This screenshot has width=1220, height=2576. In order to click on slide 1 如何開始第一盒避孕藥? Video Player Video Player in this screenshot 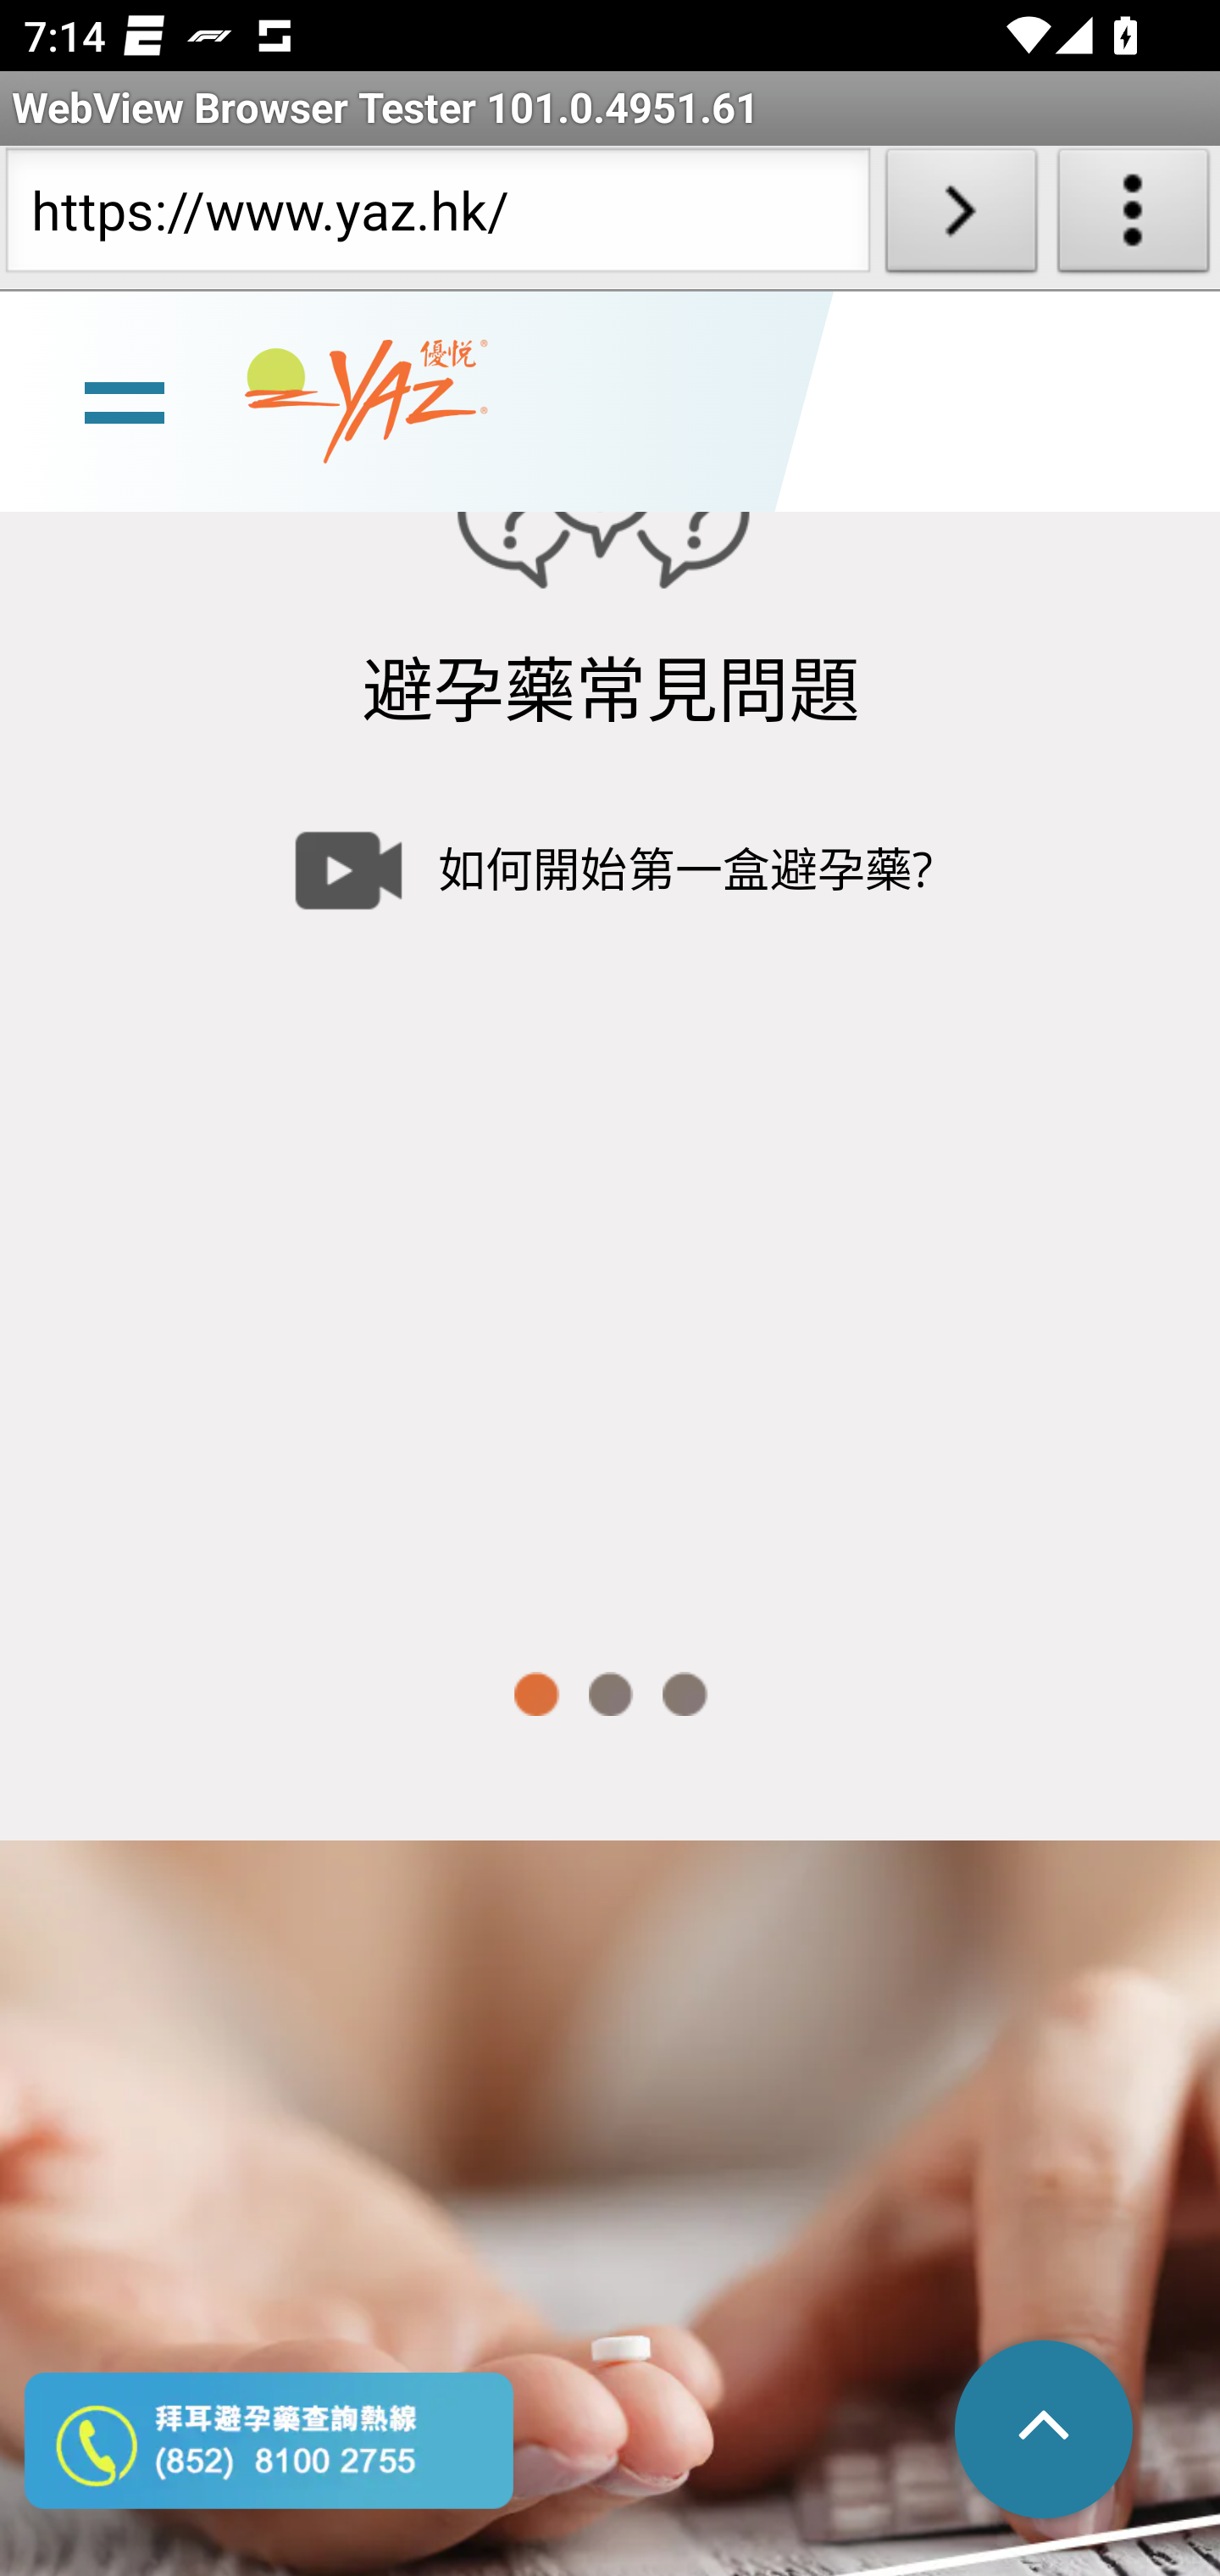, I will do `click(610, 1186)`.